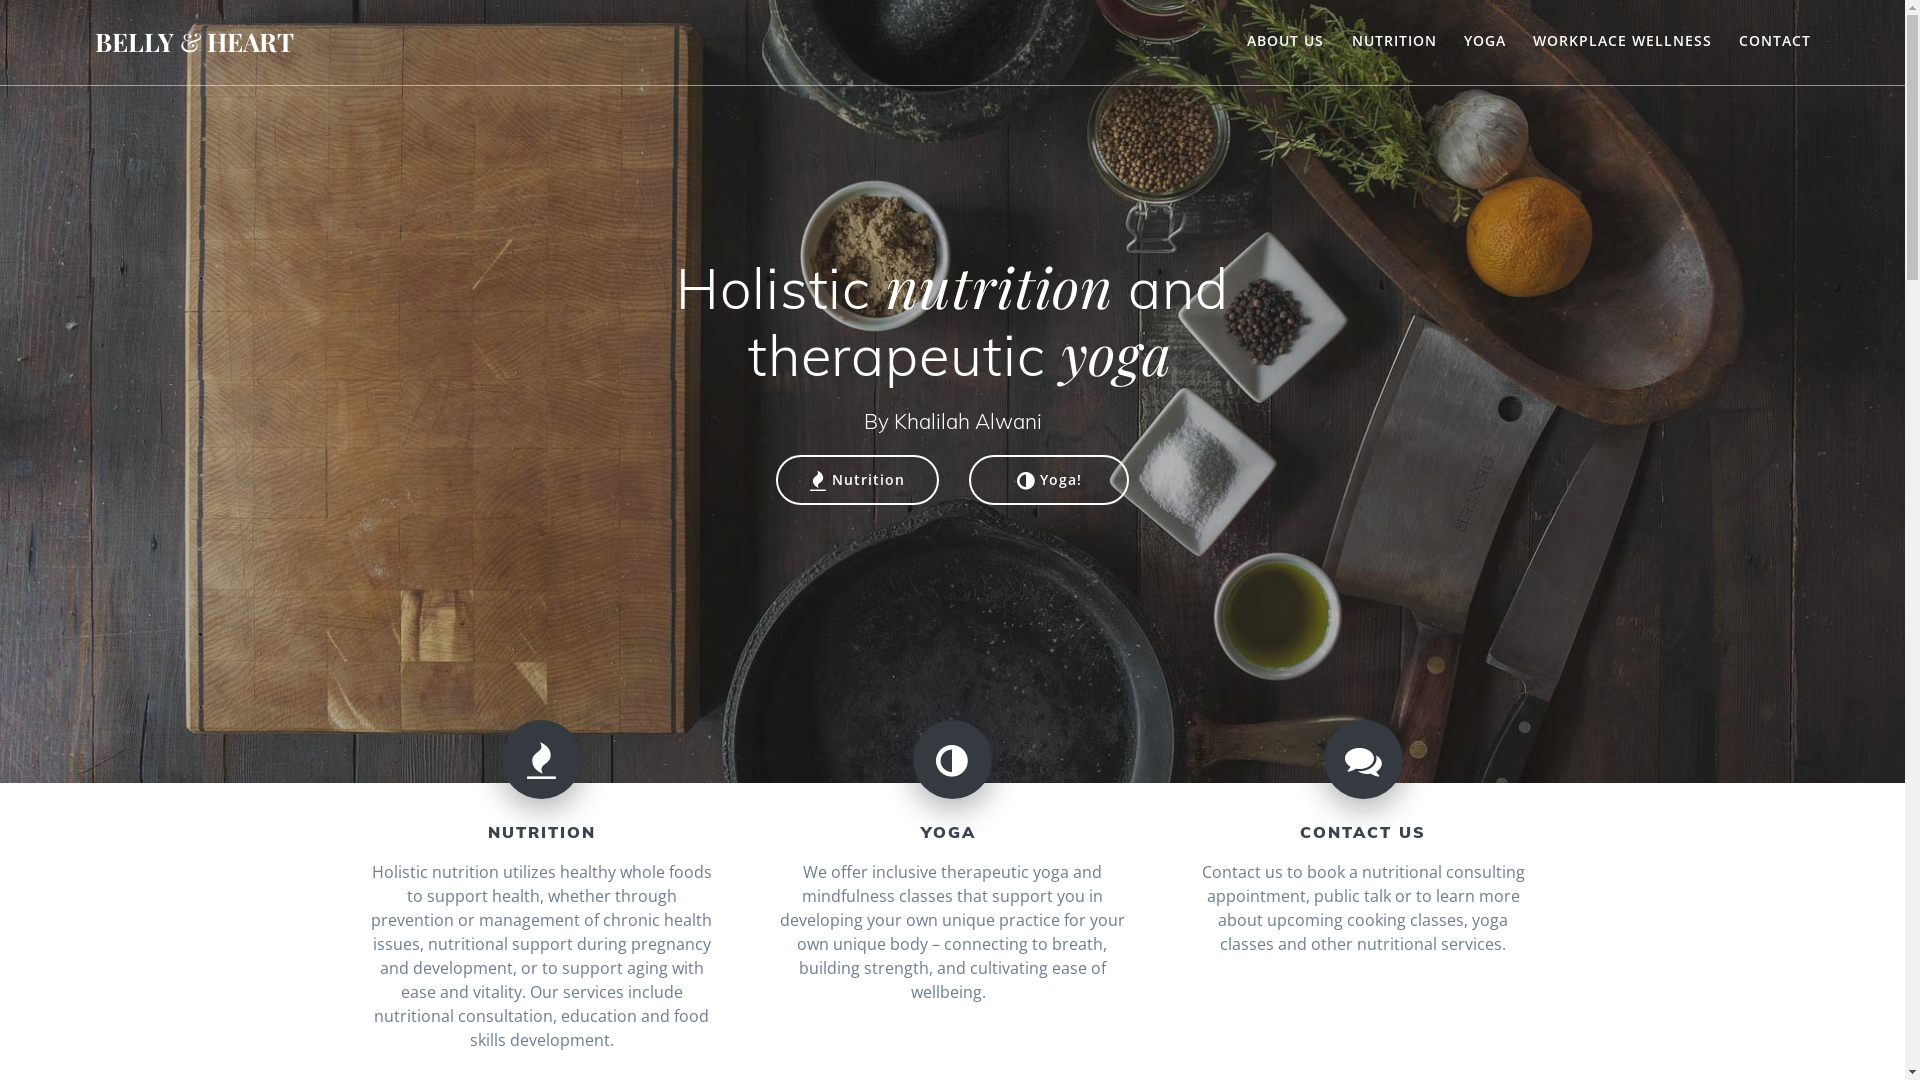 This screenshot has width=1920, height=1080. Describe the element at coordinates (1485, 42) in the screenshot. I see `YOGA` at that location.